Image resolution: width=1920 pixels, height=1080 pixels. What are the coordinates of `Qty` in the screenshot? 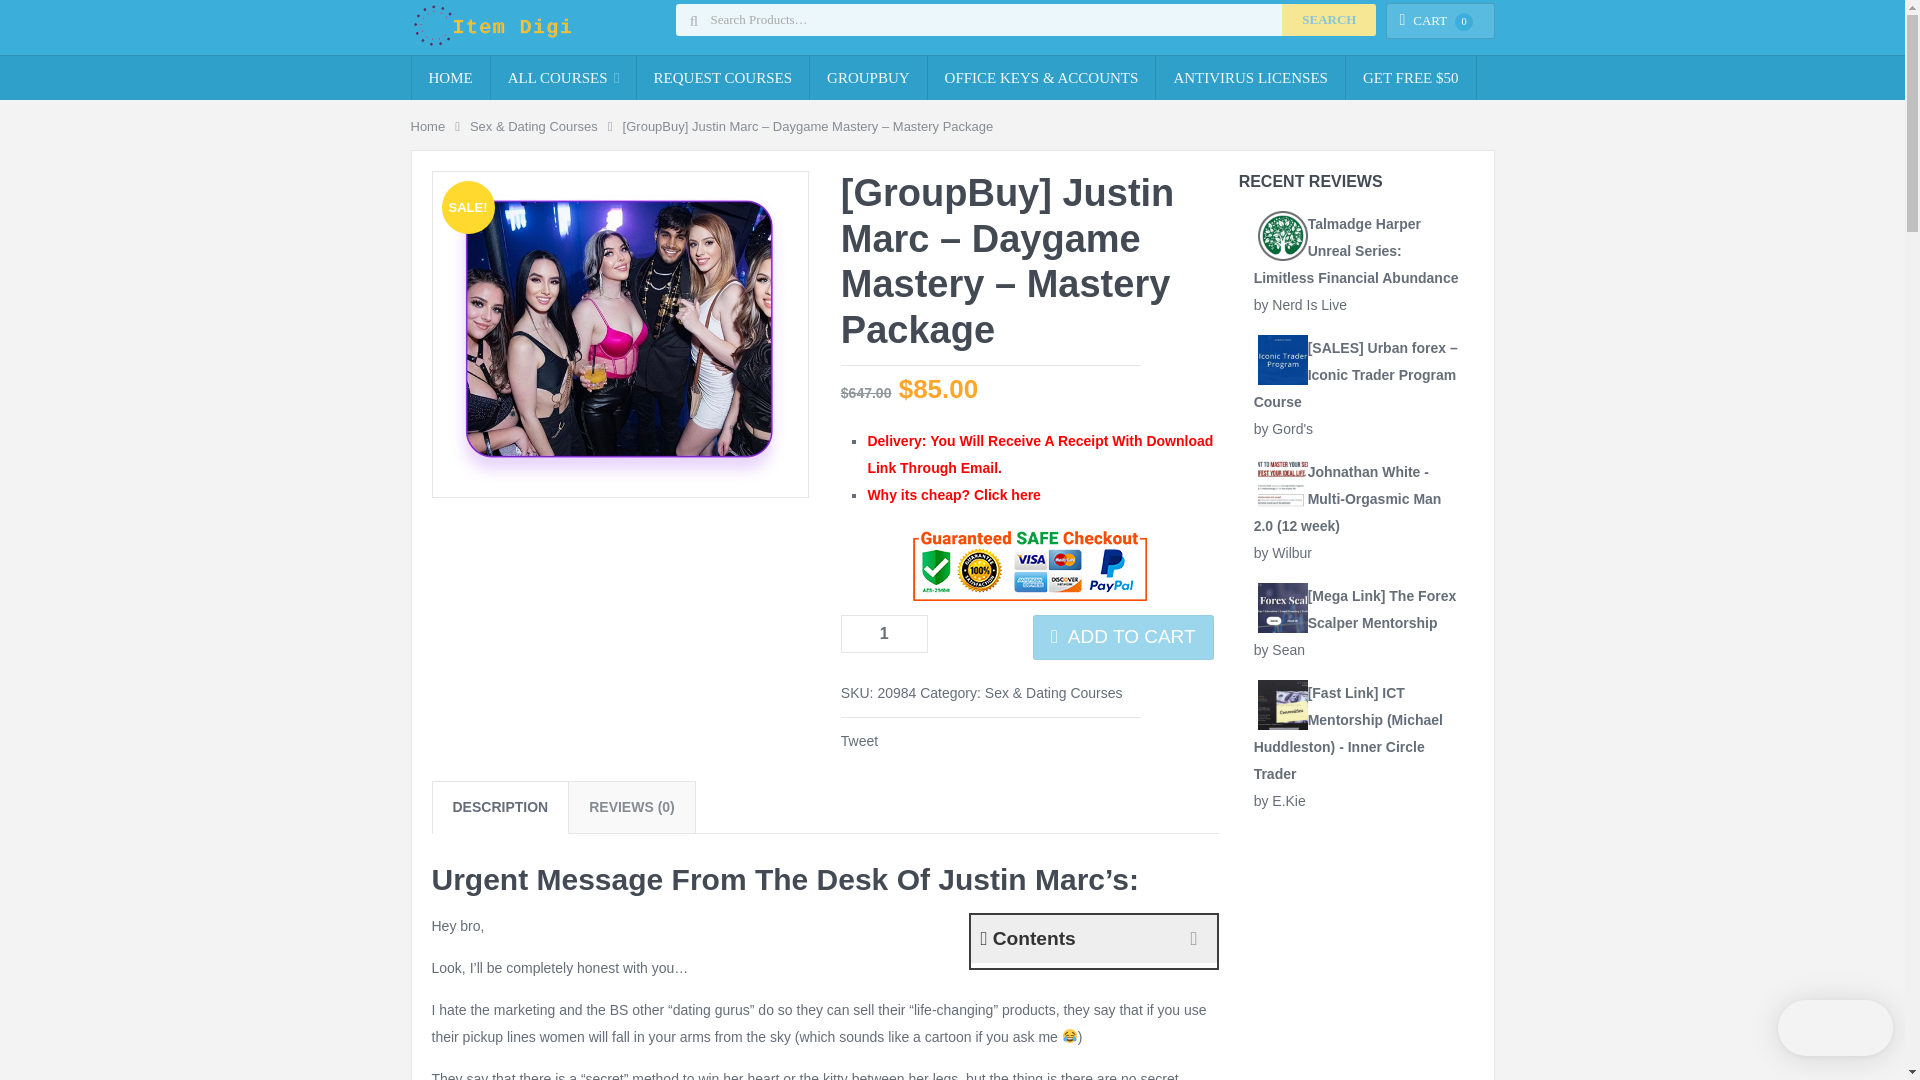 It's located at (884, 634).